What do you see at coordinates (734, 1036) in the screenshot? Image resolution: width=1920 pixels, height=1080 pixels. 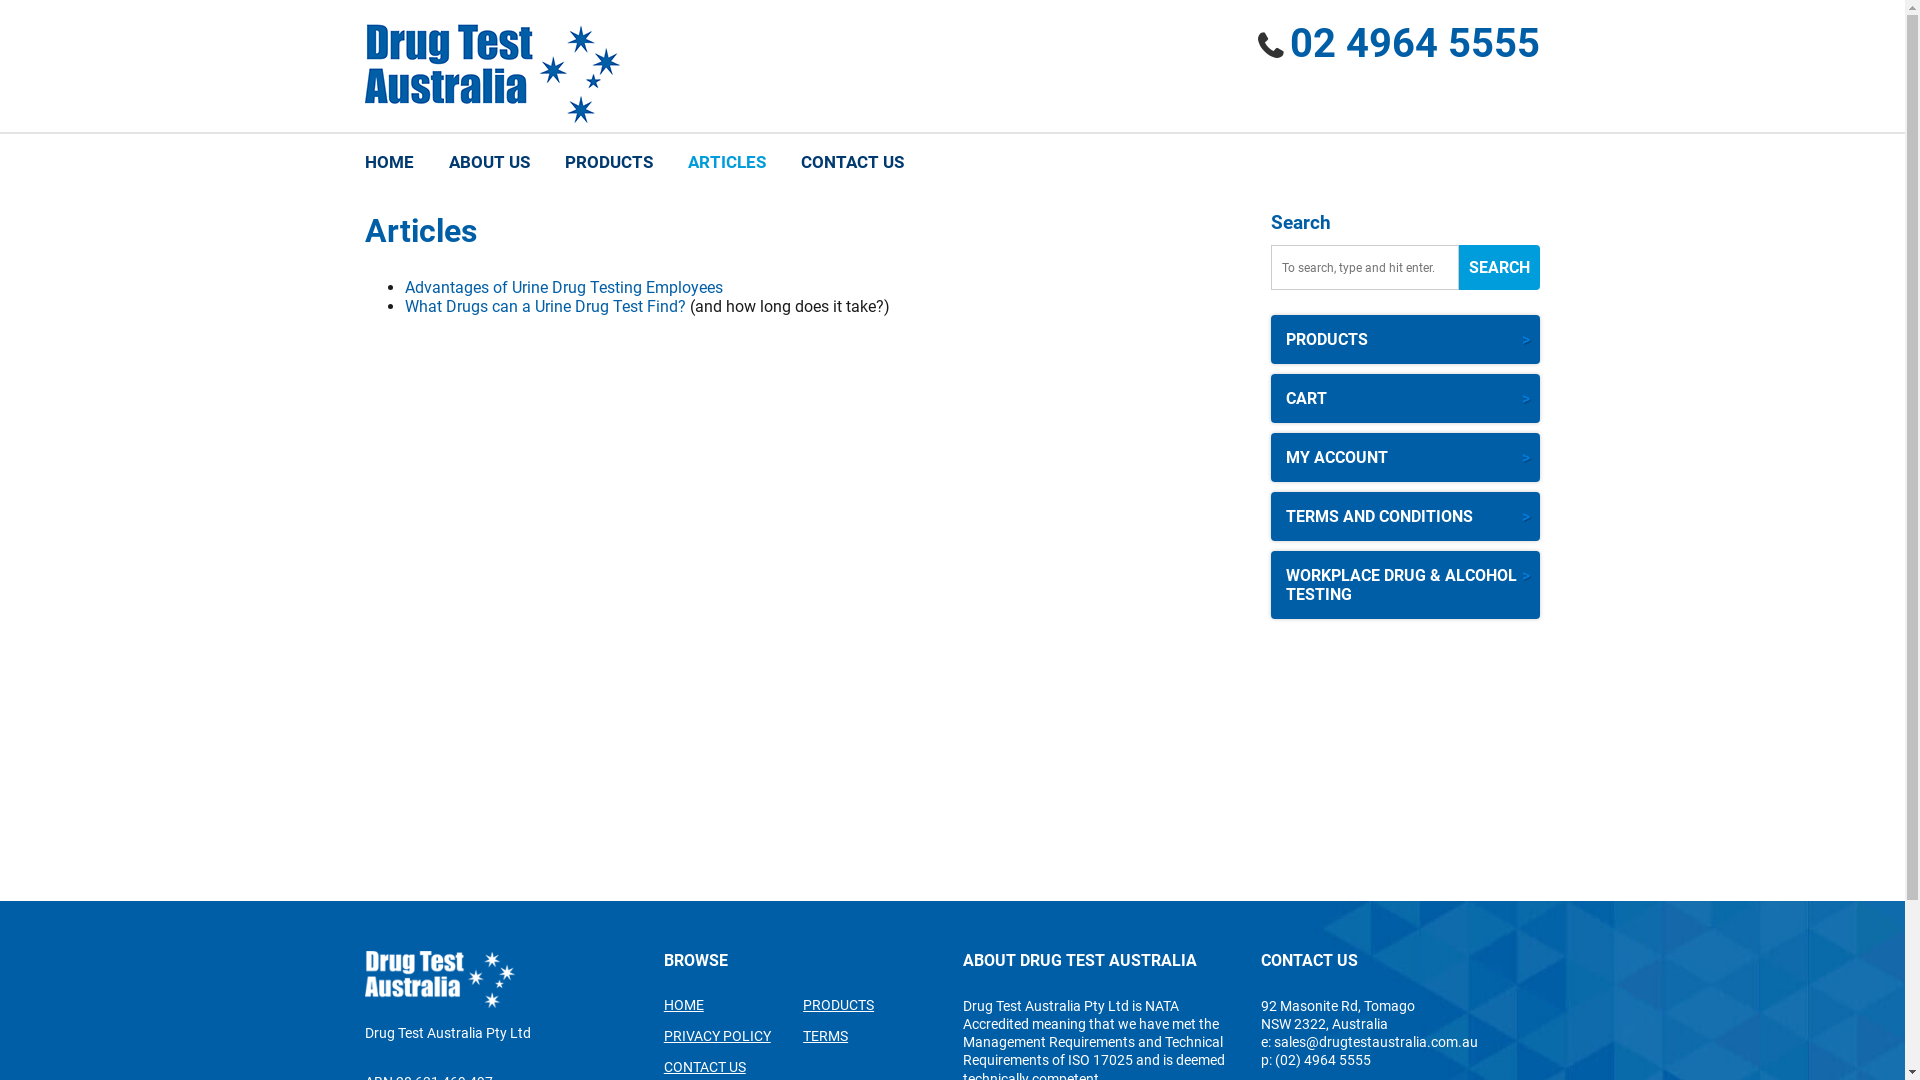 I see `PRIVACY POLICY` at bounding box center [734, 1036].